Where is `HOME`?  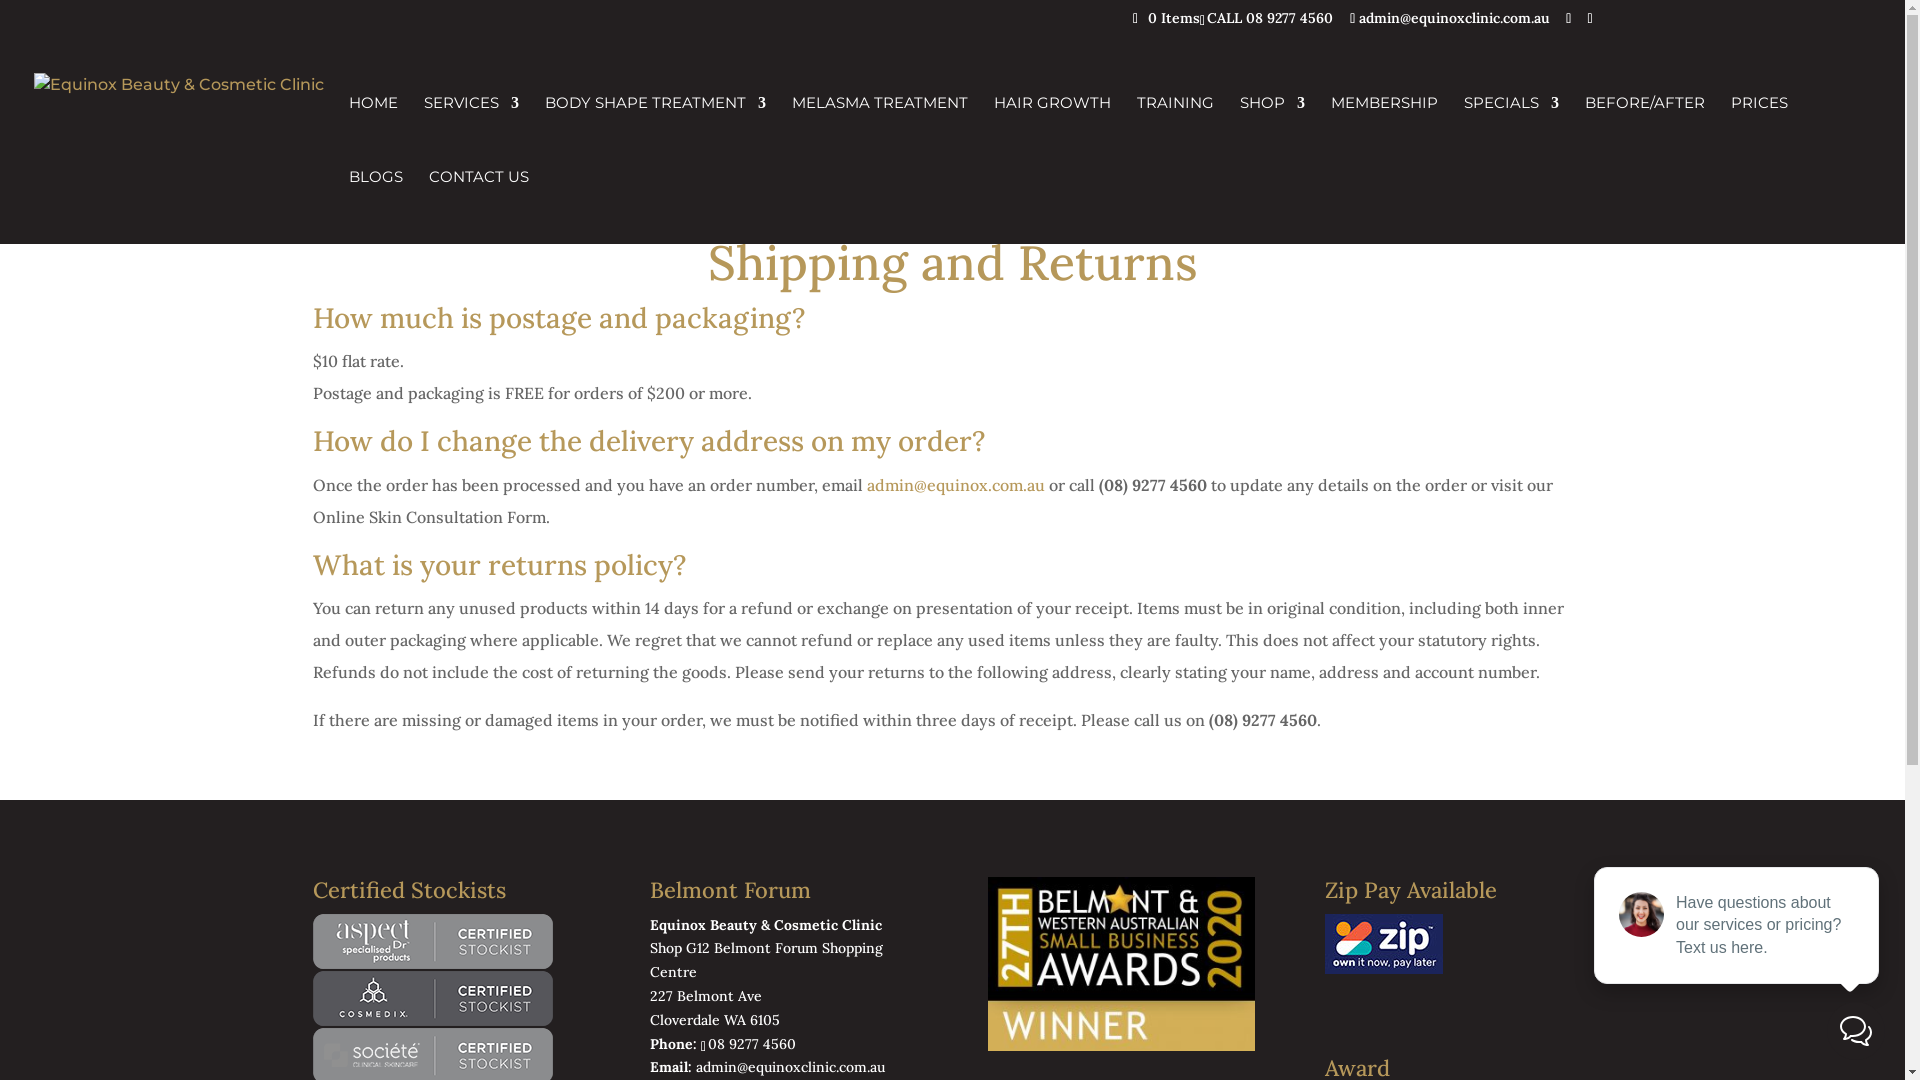
HOME is located at coordinates (374, 133).